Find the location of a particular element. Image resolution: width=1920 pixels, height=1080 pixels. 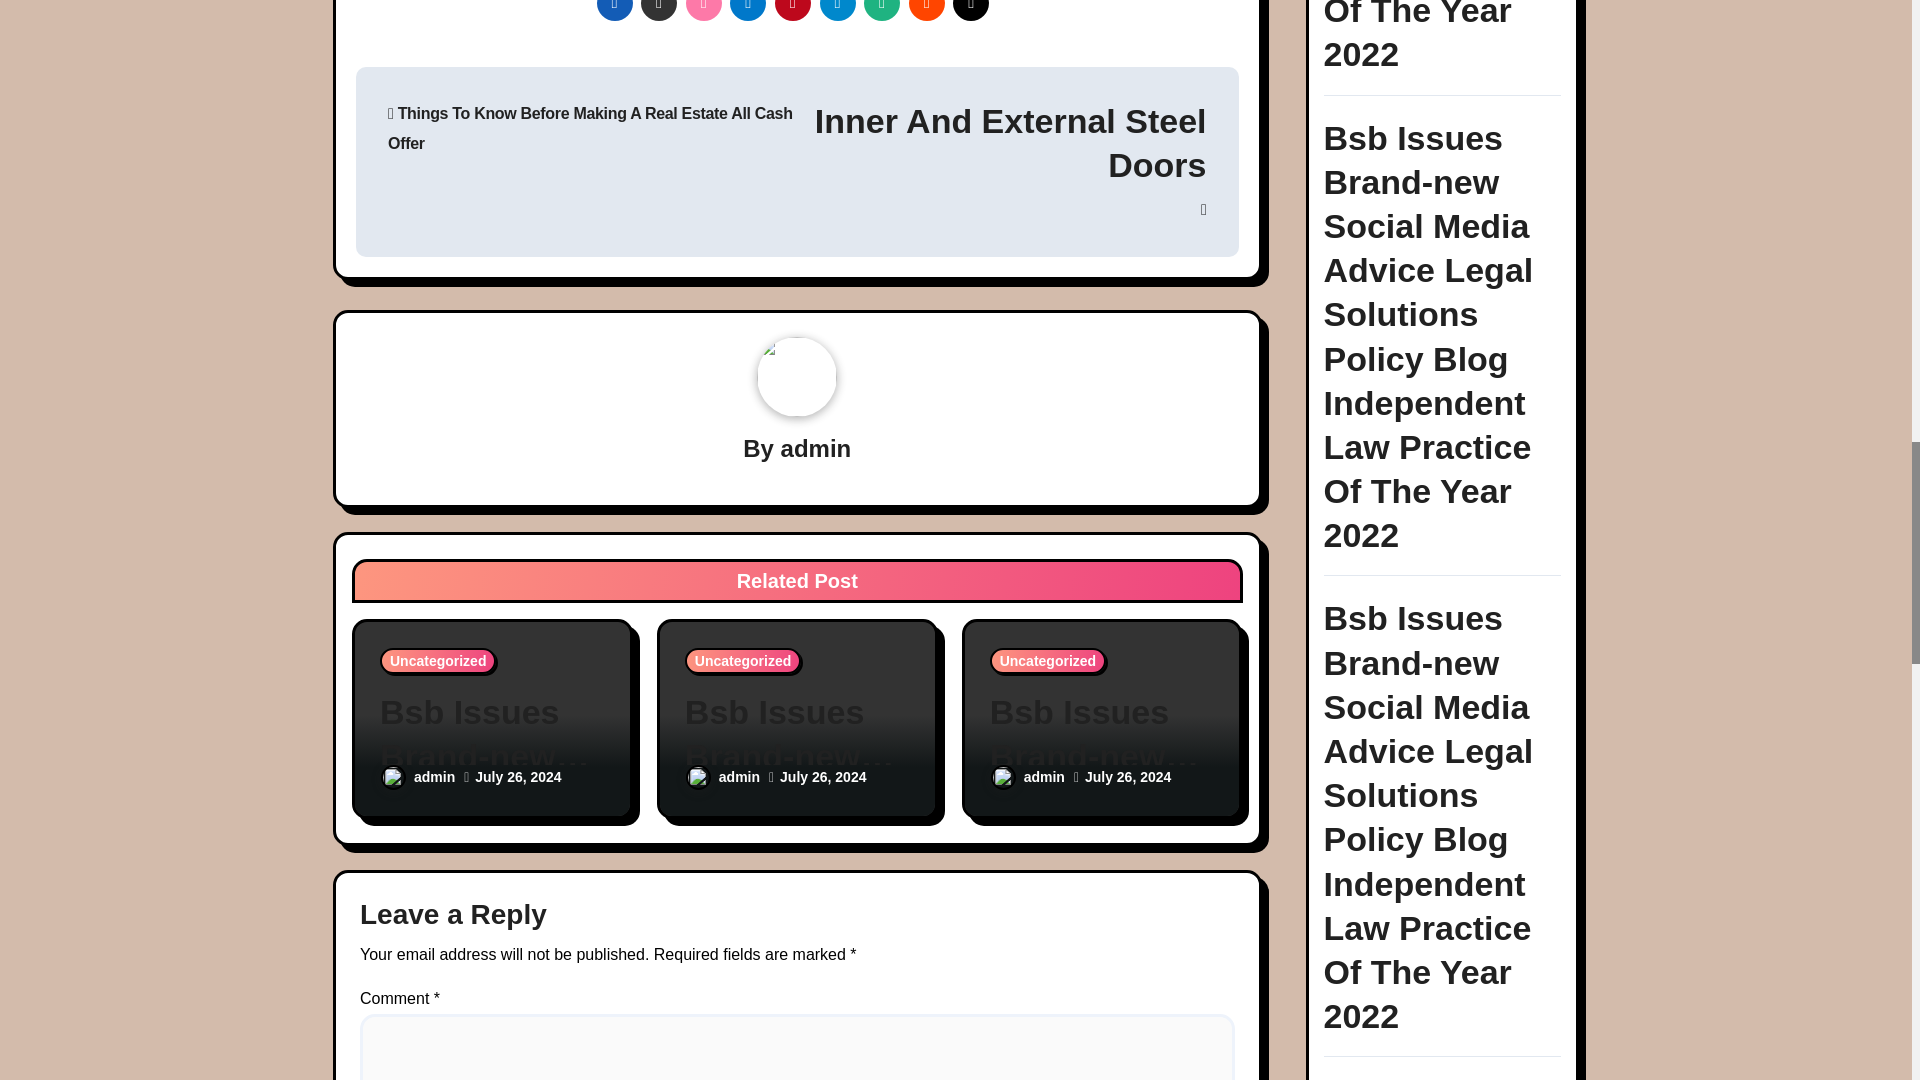

Uncategorized is located at coordinates (438, 660).